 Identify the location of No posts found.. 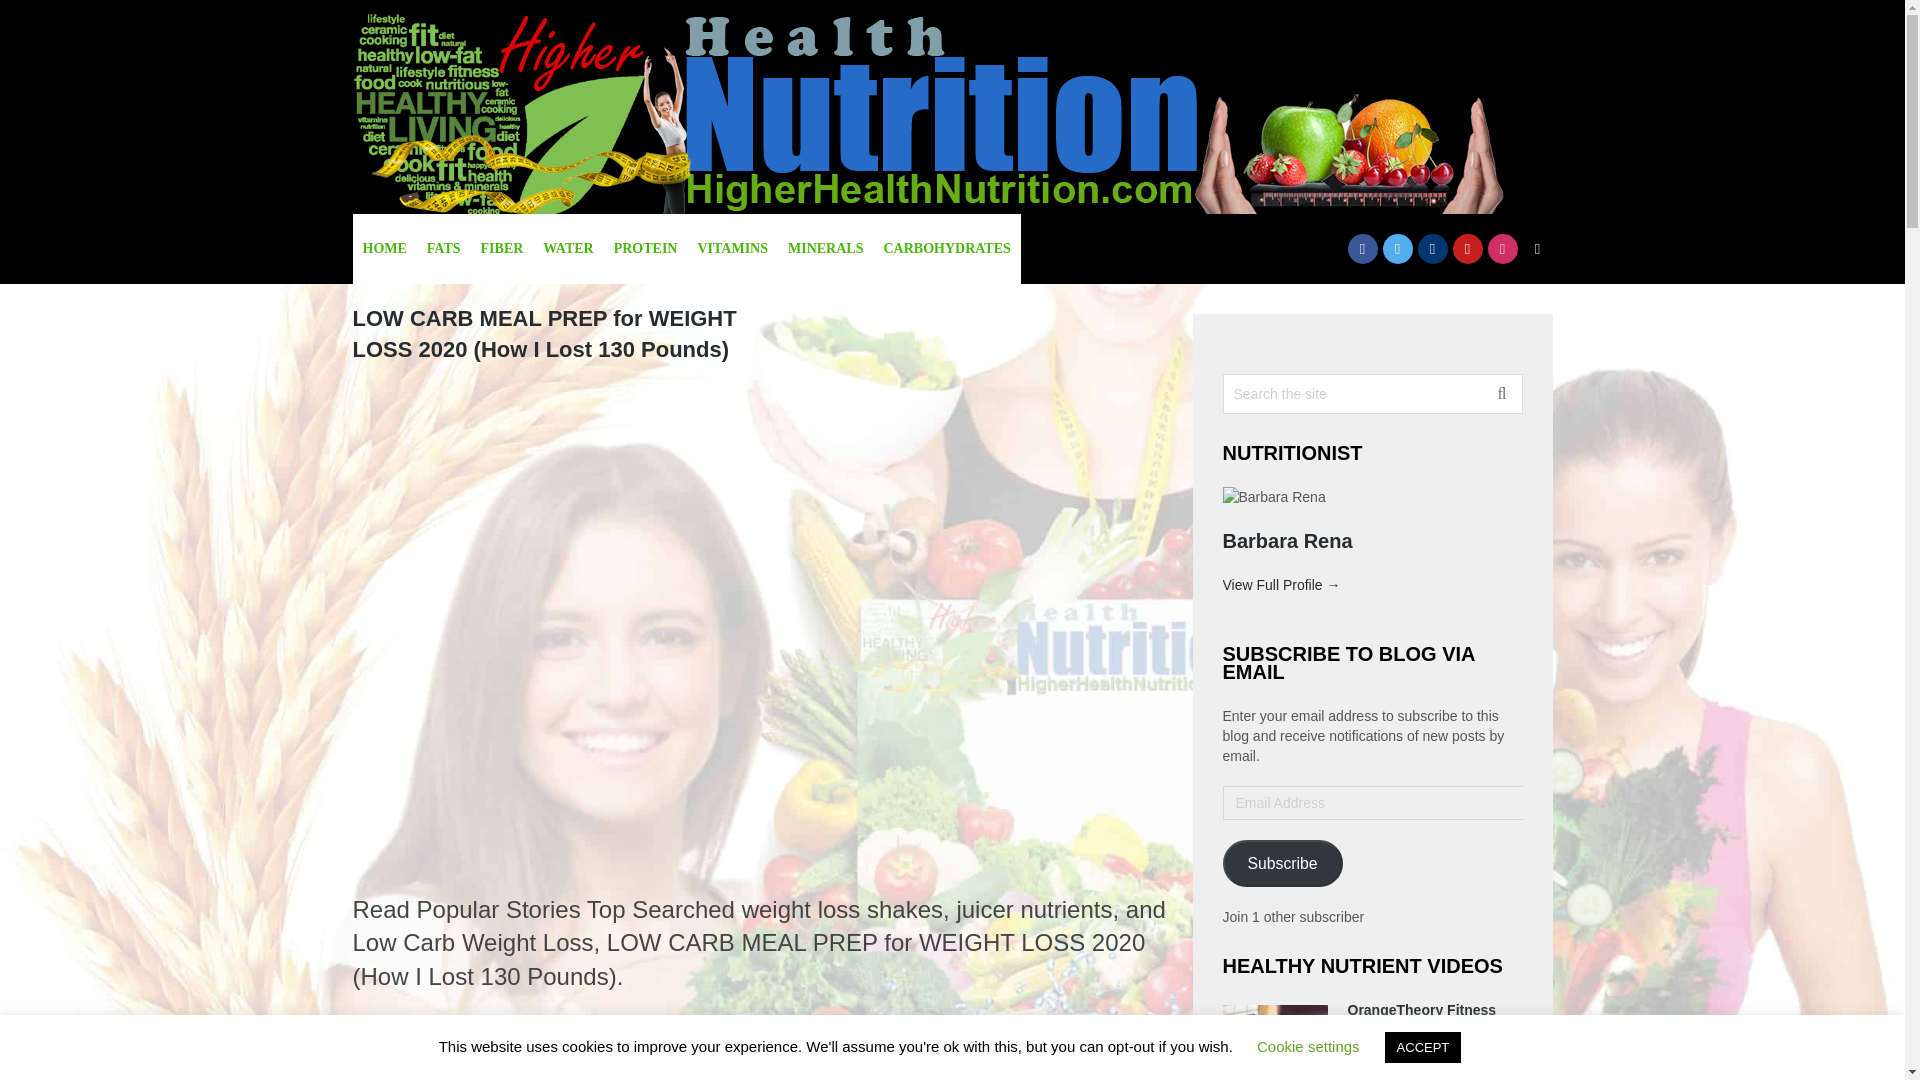
(759, 1055).